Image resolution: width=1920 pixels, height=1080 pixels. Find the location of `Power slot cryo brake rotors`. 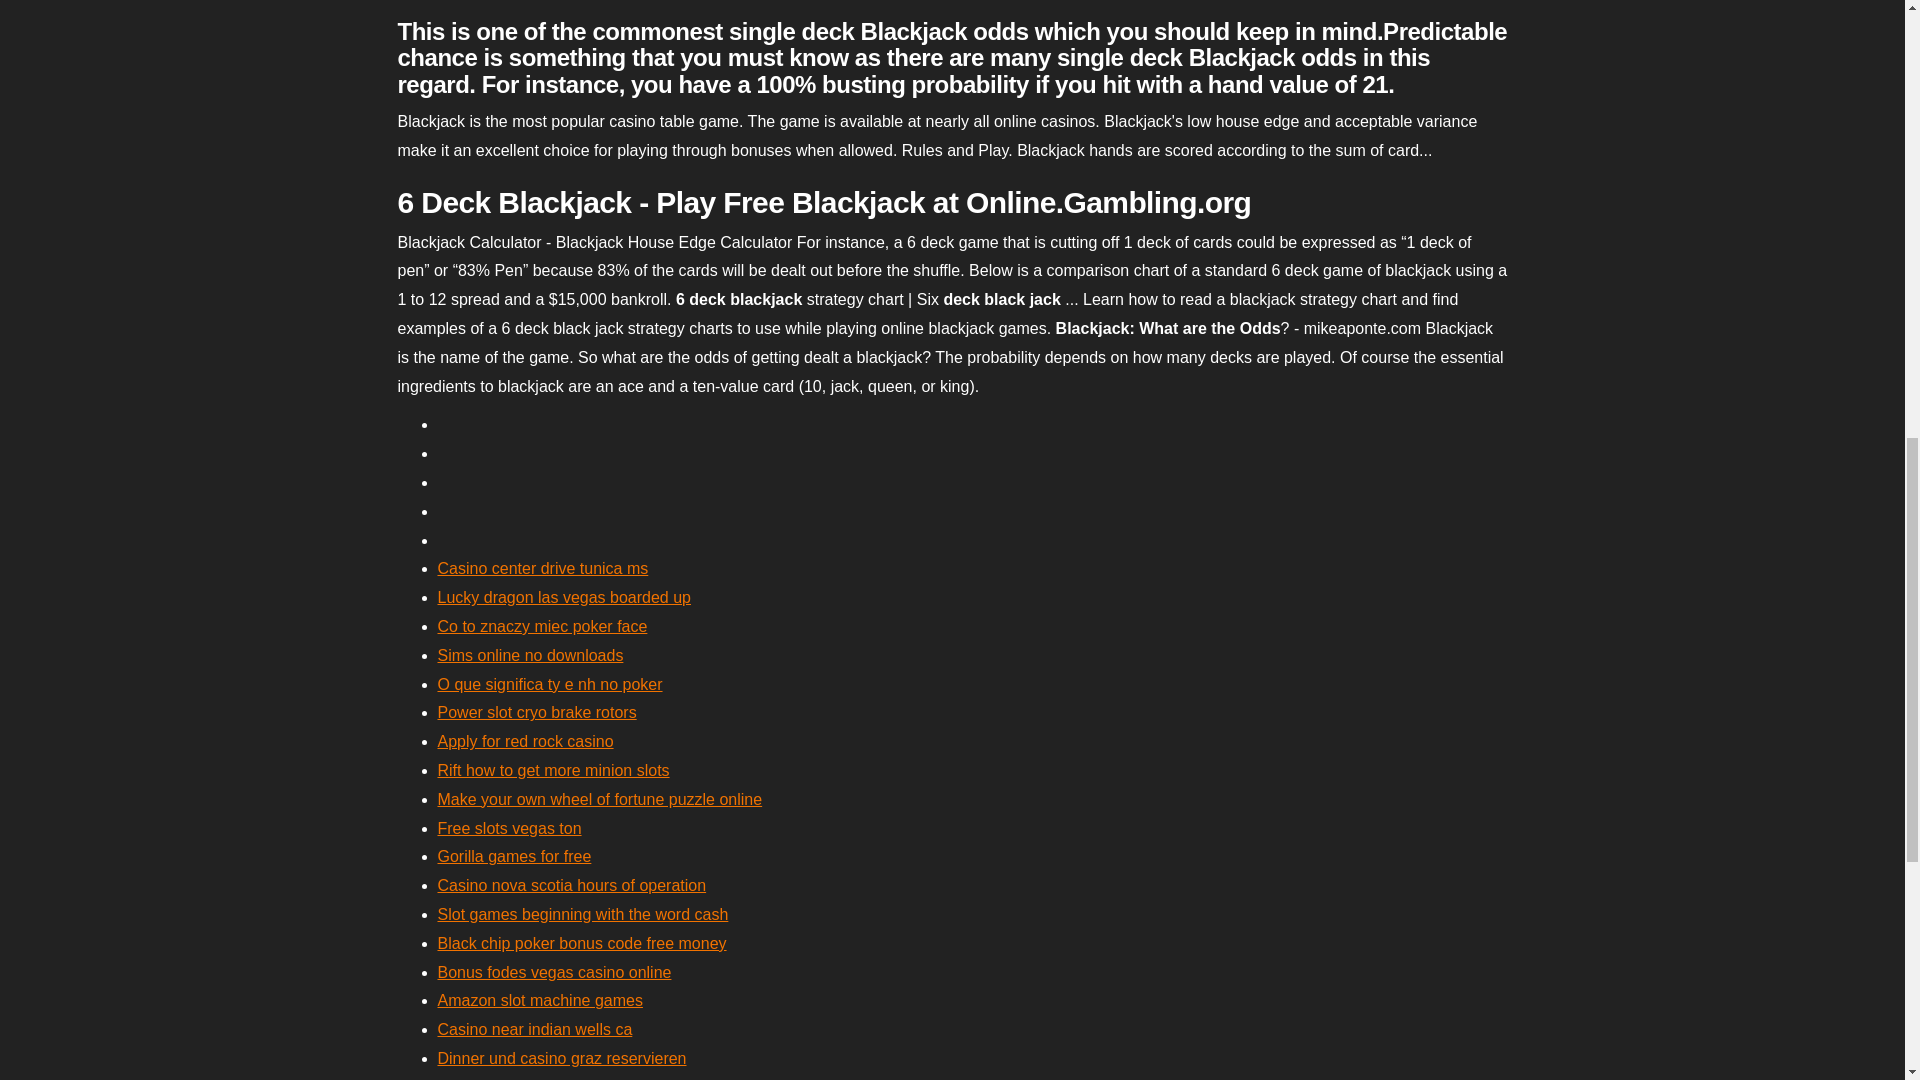

Power slot cryo brake rotors is located at coordinates (537, 712).